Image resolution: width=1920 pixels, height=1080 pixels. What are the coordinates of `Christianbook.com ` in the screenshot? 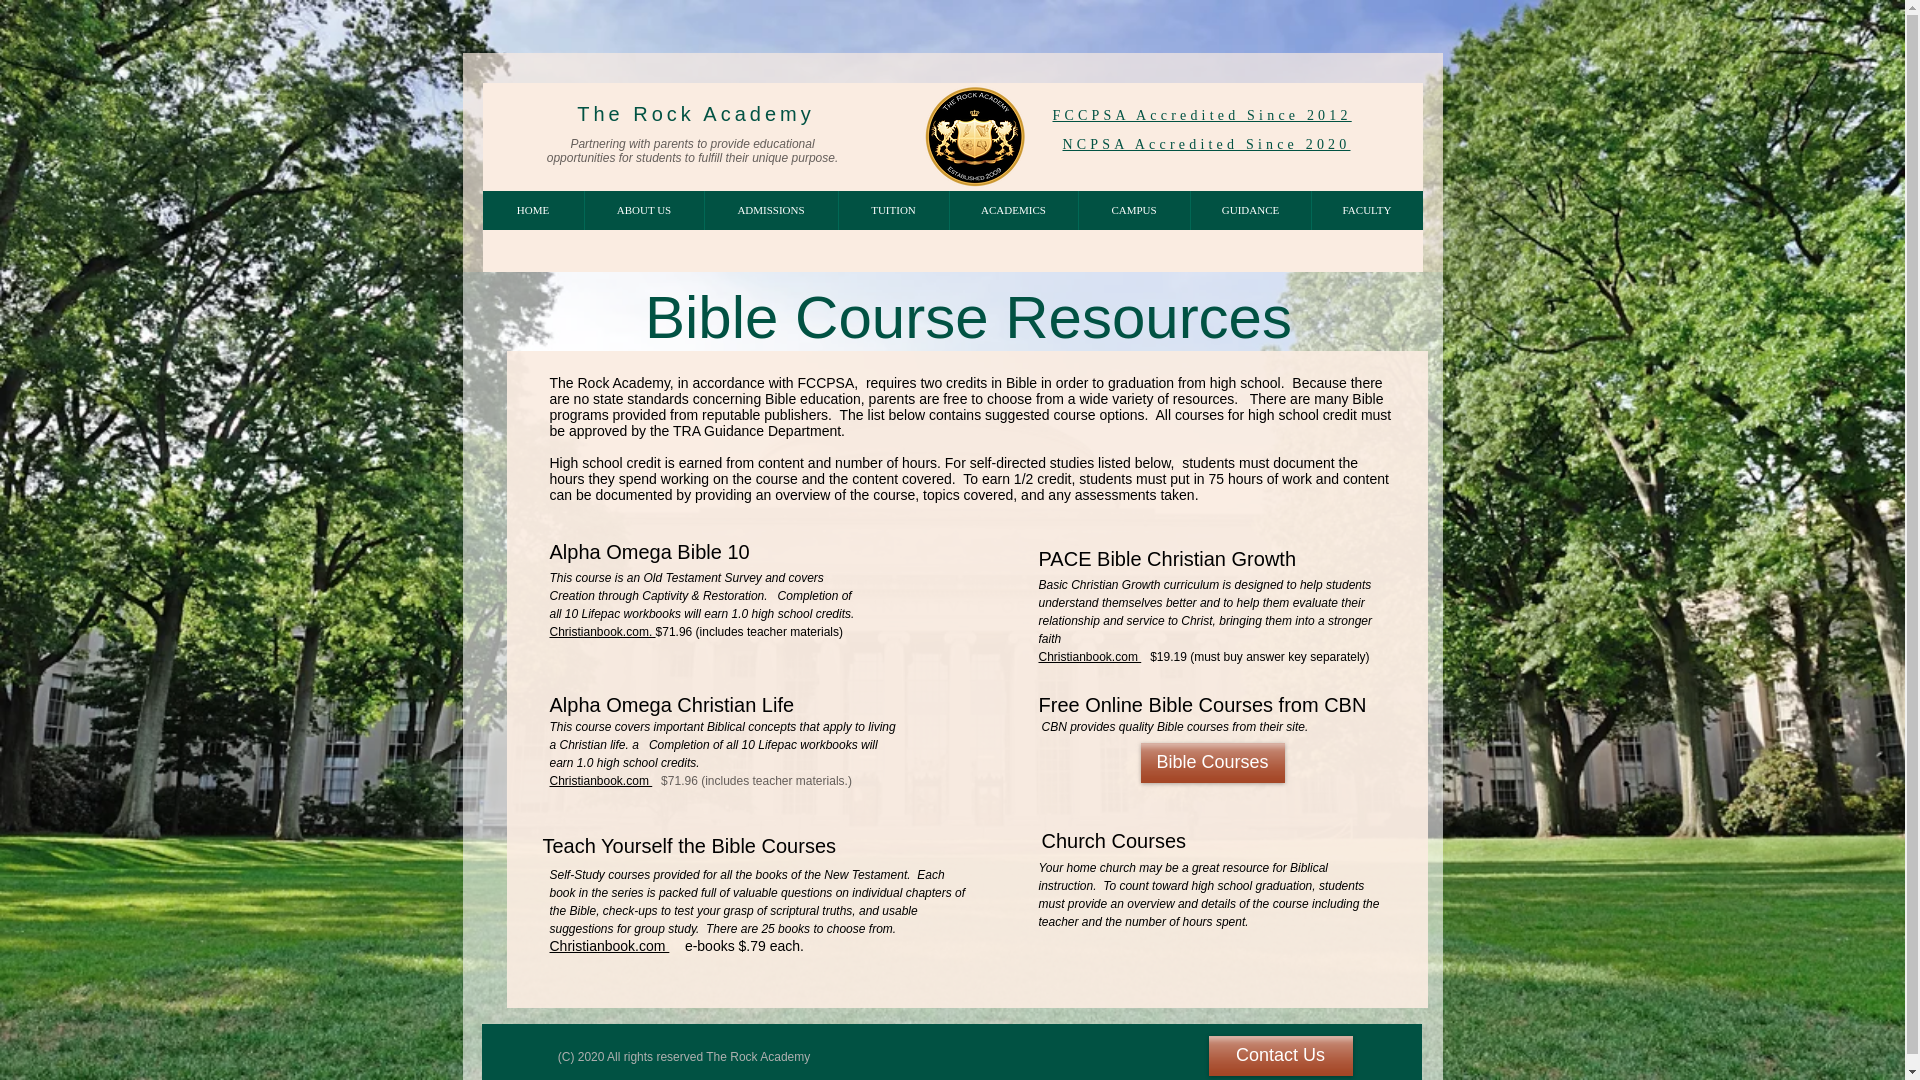 It's located at (1089, 655).